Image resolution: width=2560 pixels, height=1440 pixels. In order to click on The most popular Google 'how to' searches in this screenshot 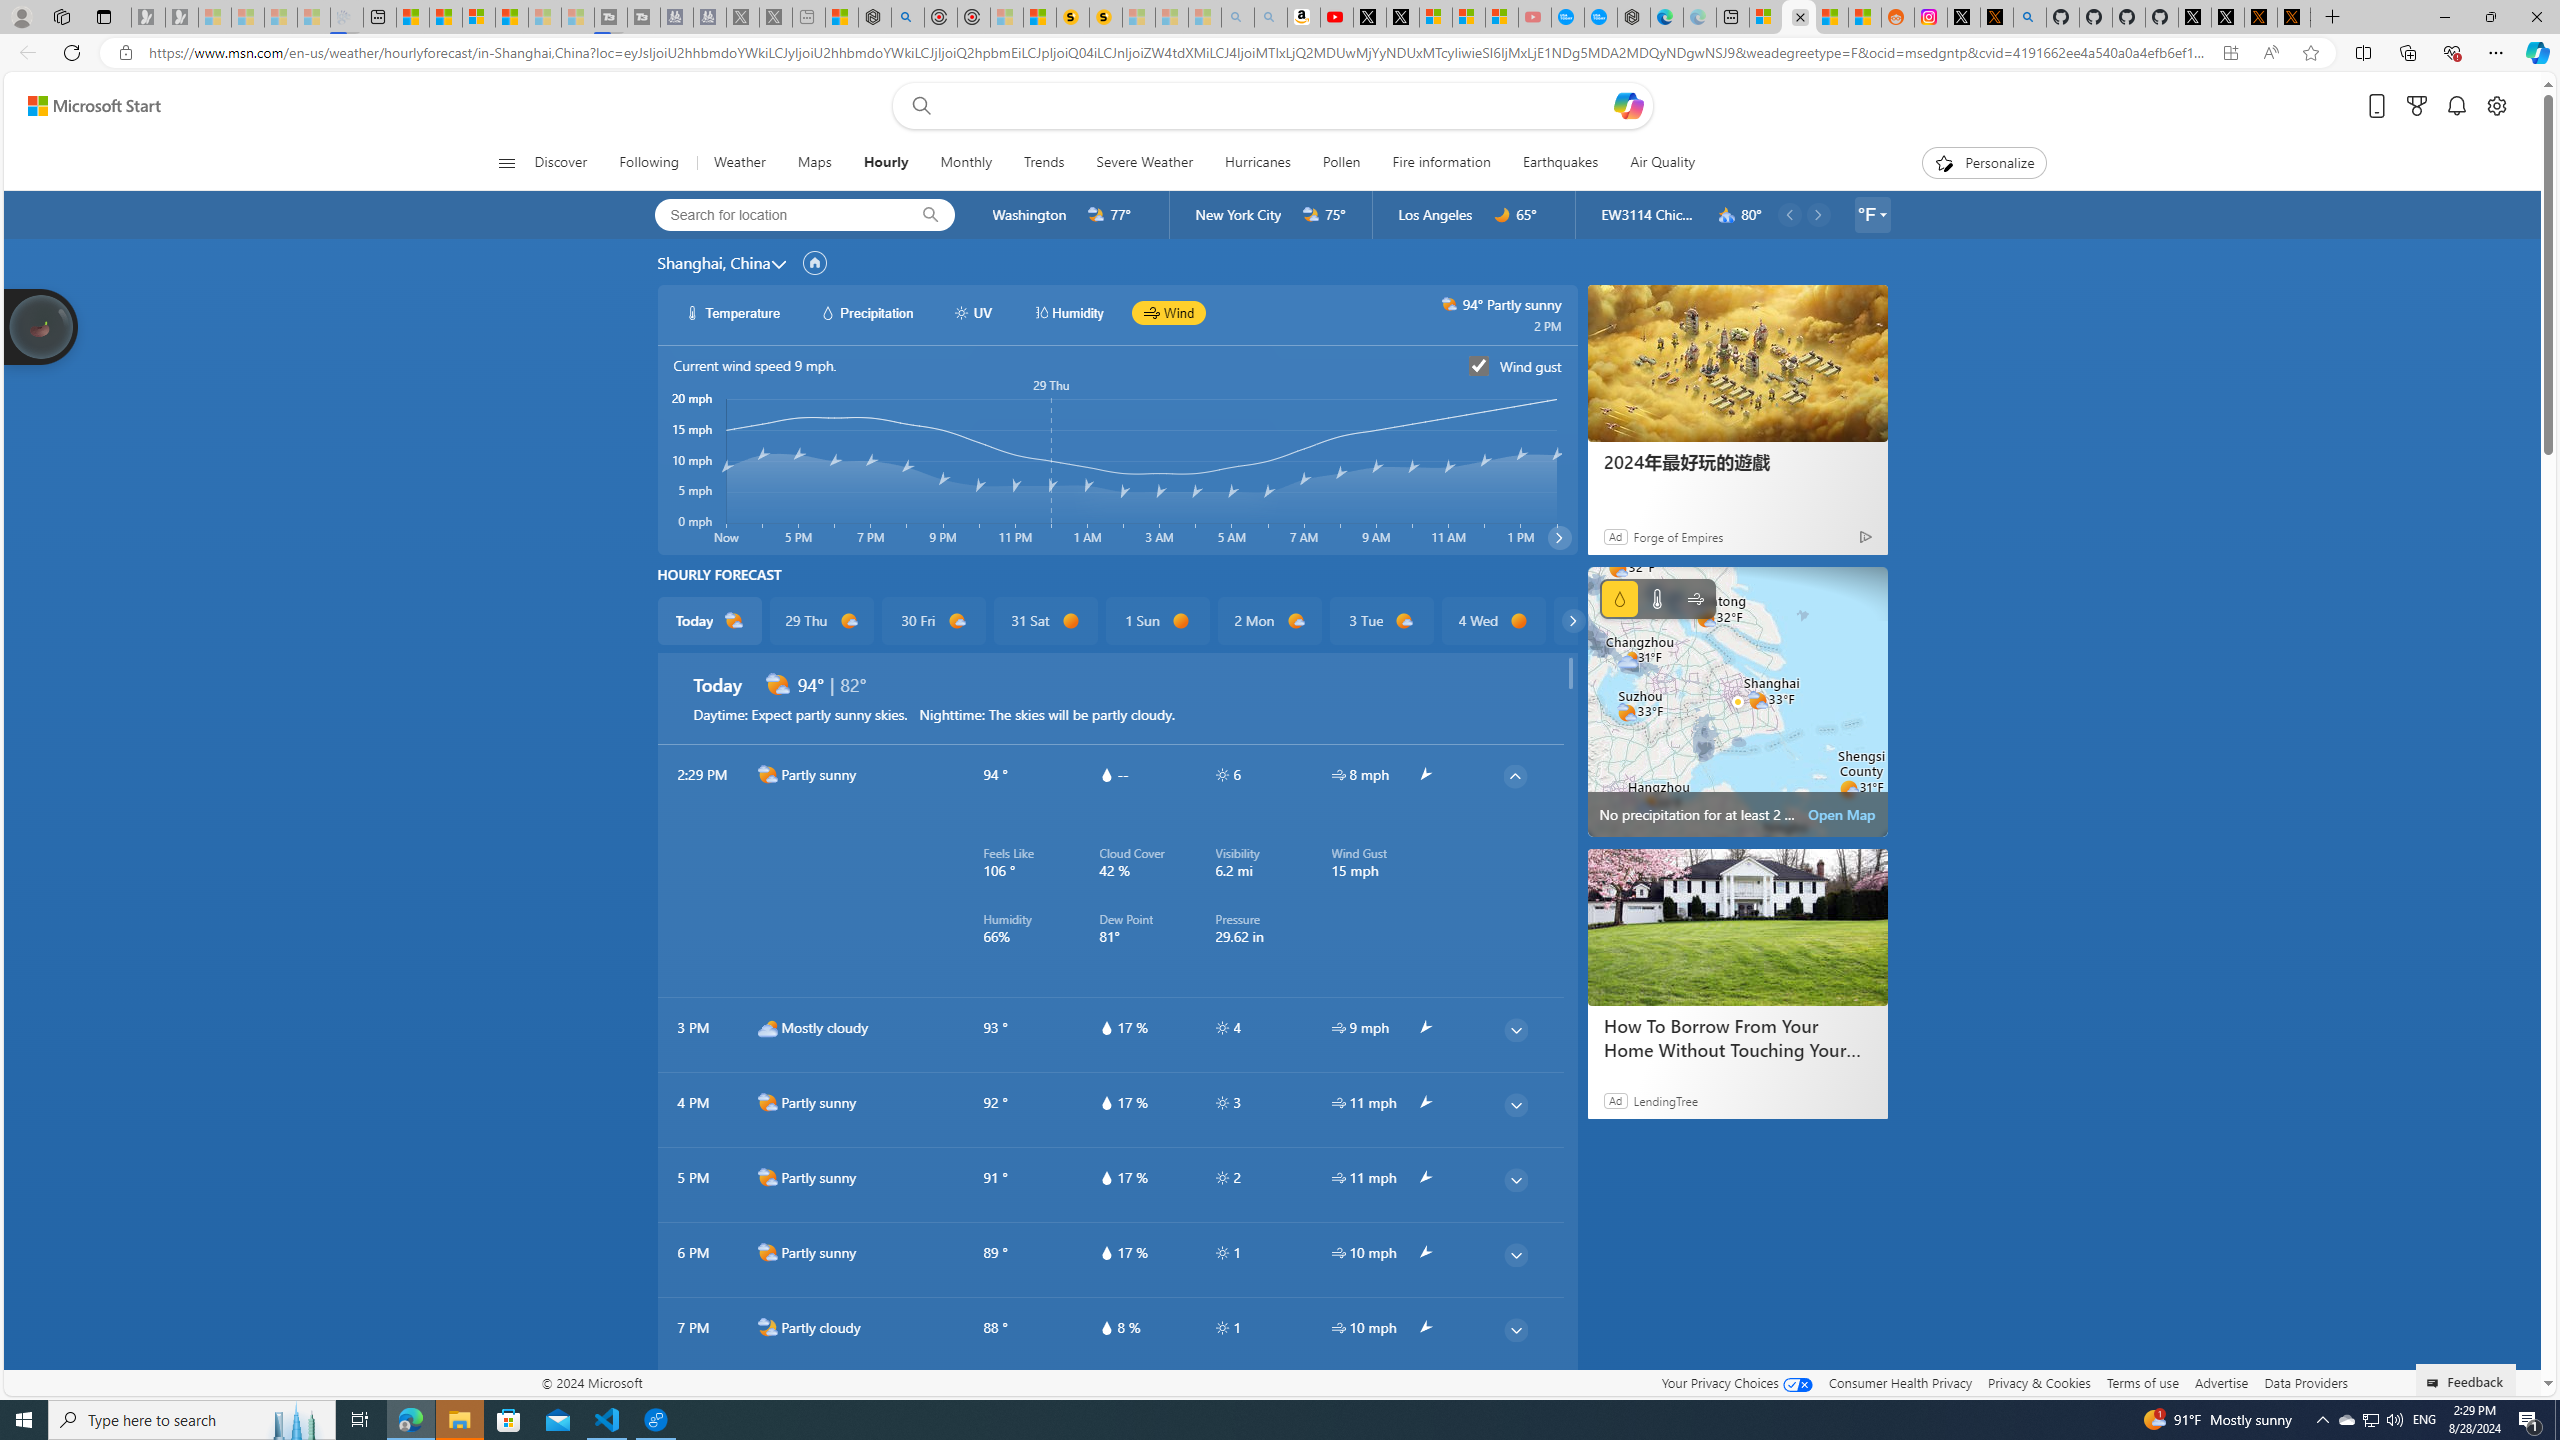, I will do `click(1600, 17)`.